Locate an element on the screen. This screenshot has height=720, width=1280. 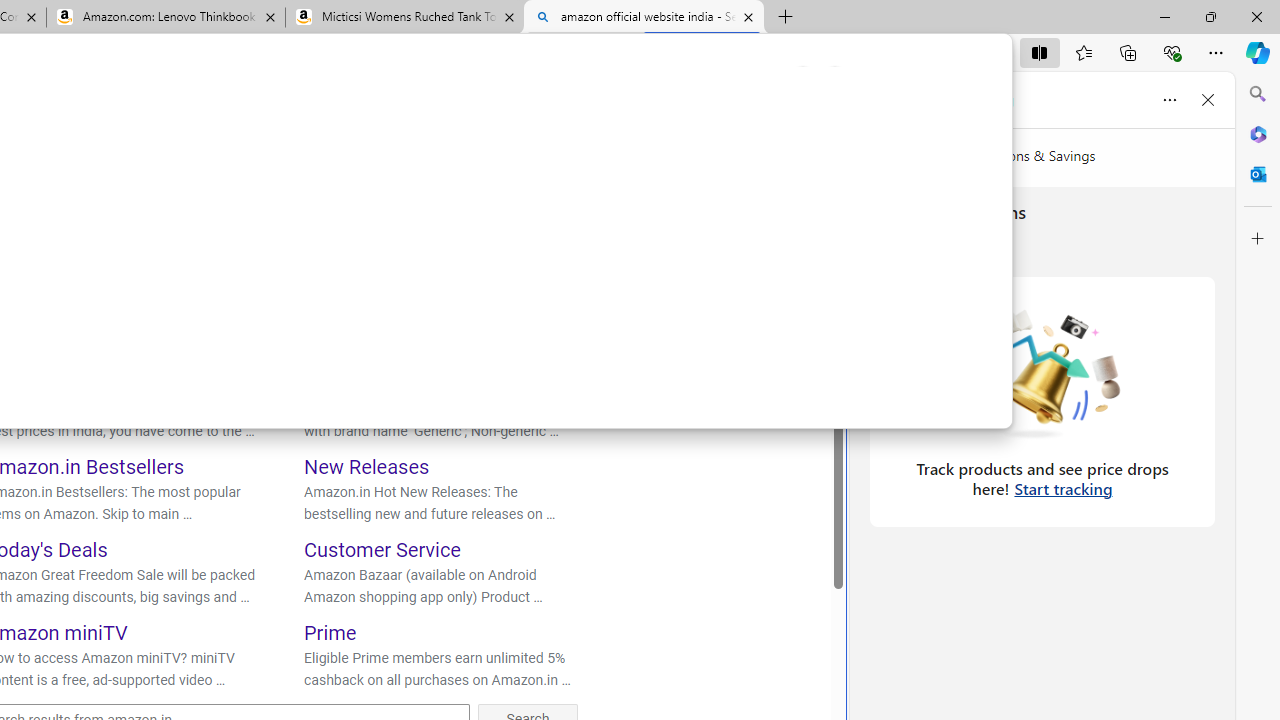
COPILOT is located at coordinates (95, 170).